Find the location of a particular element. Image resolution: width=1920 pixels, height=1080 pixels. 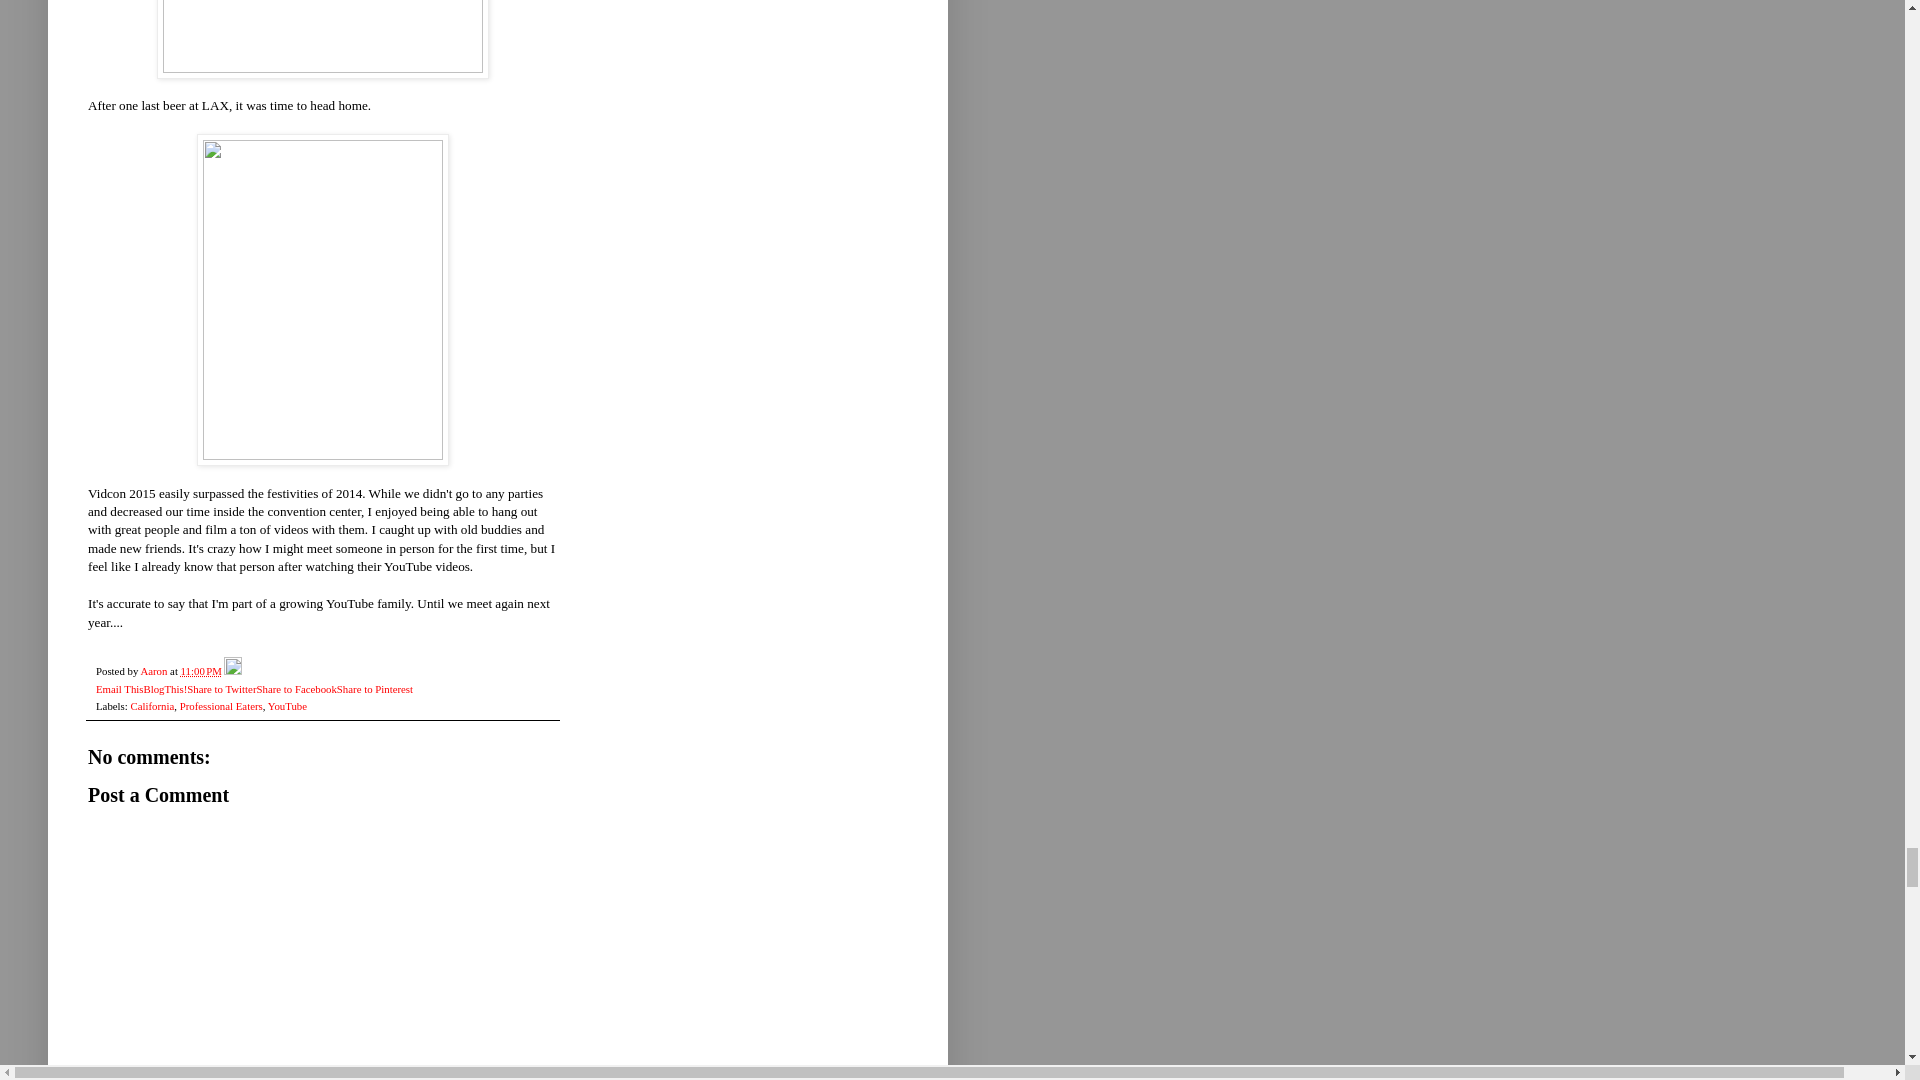

Share to Pinterest is located at coordinates (374, 688).